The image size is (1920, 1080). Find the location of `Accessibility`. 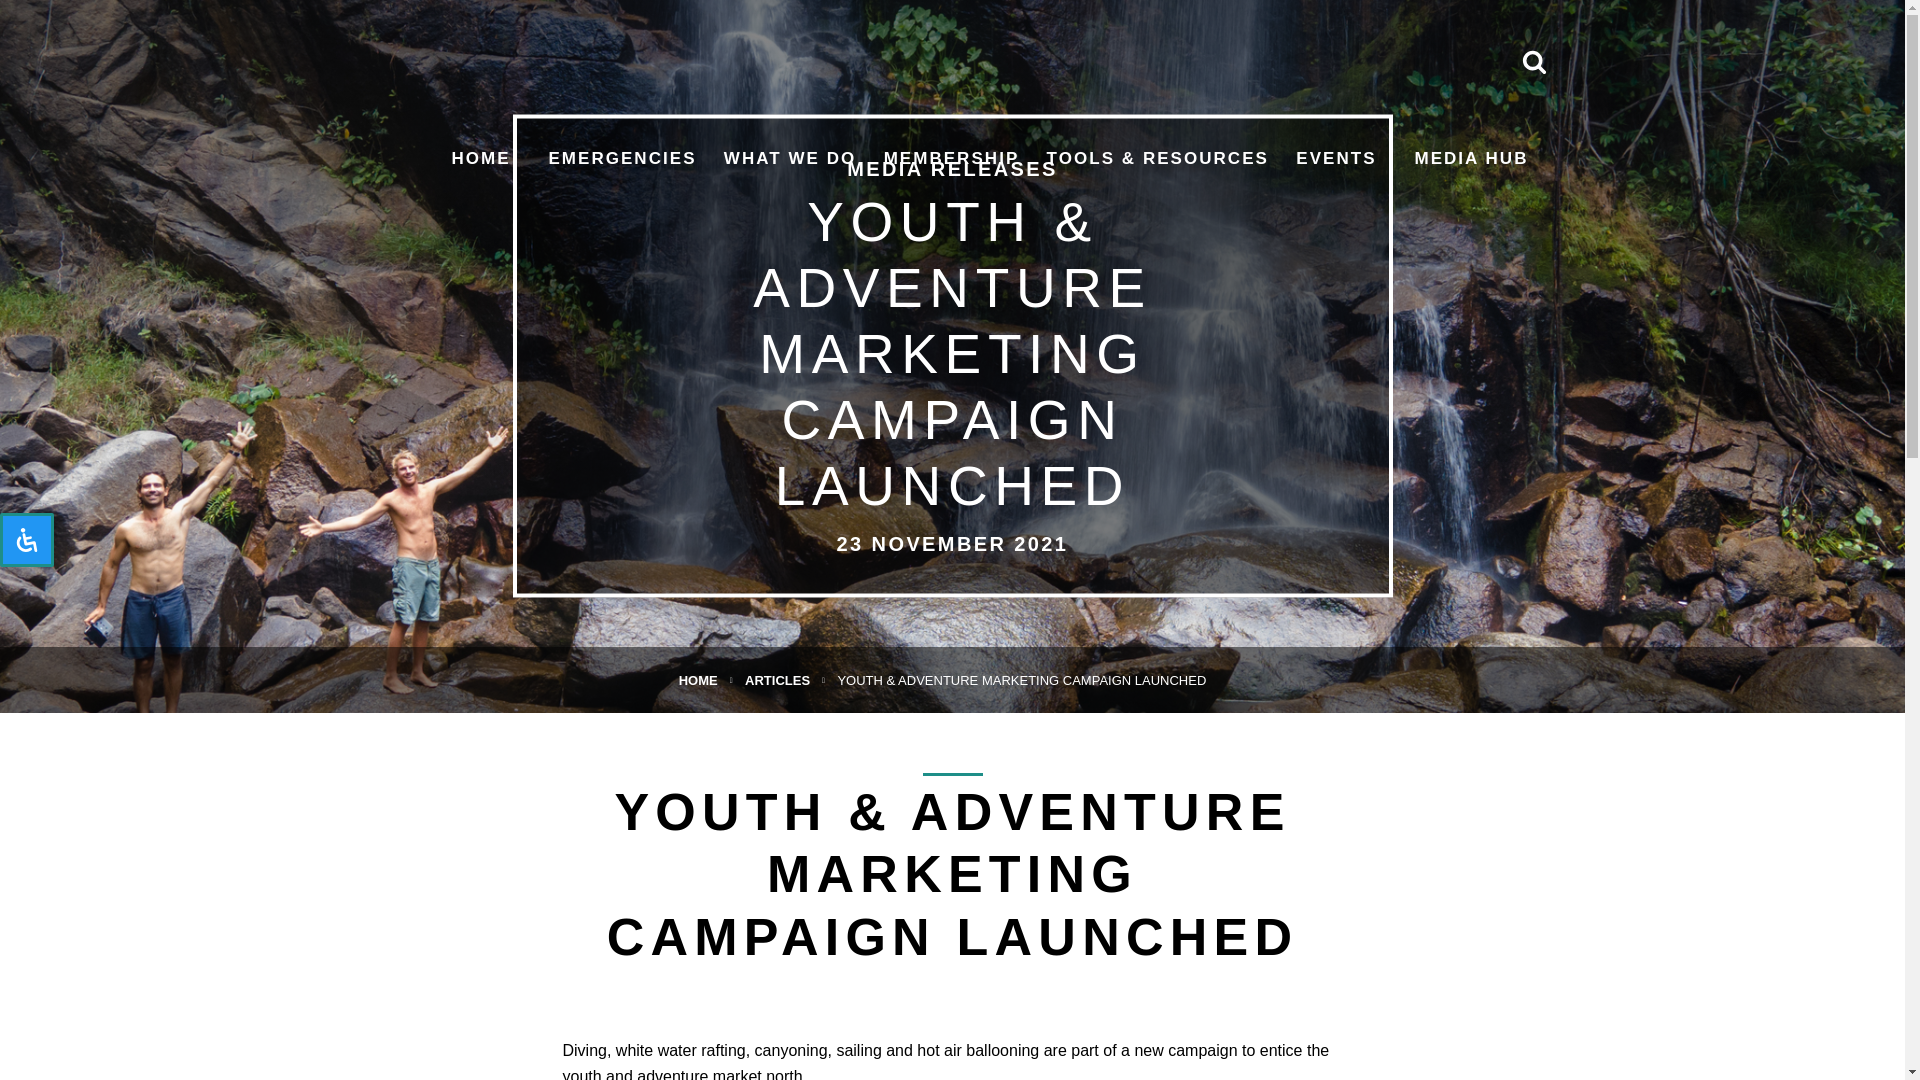

Accessibility is located at coordinates (26, 540).